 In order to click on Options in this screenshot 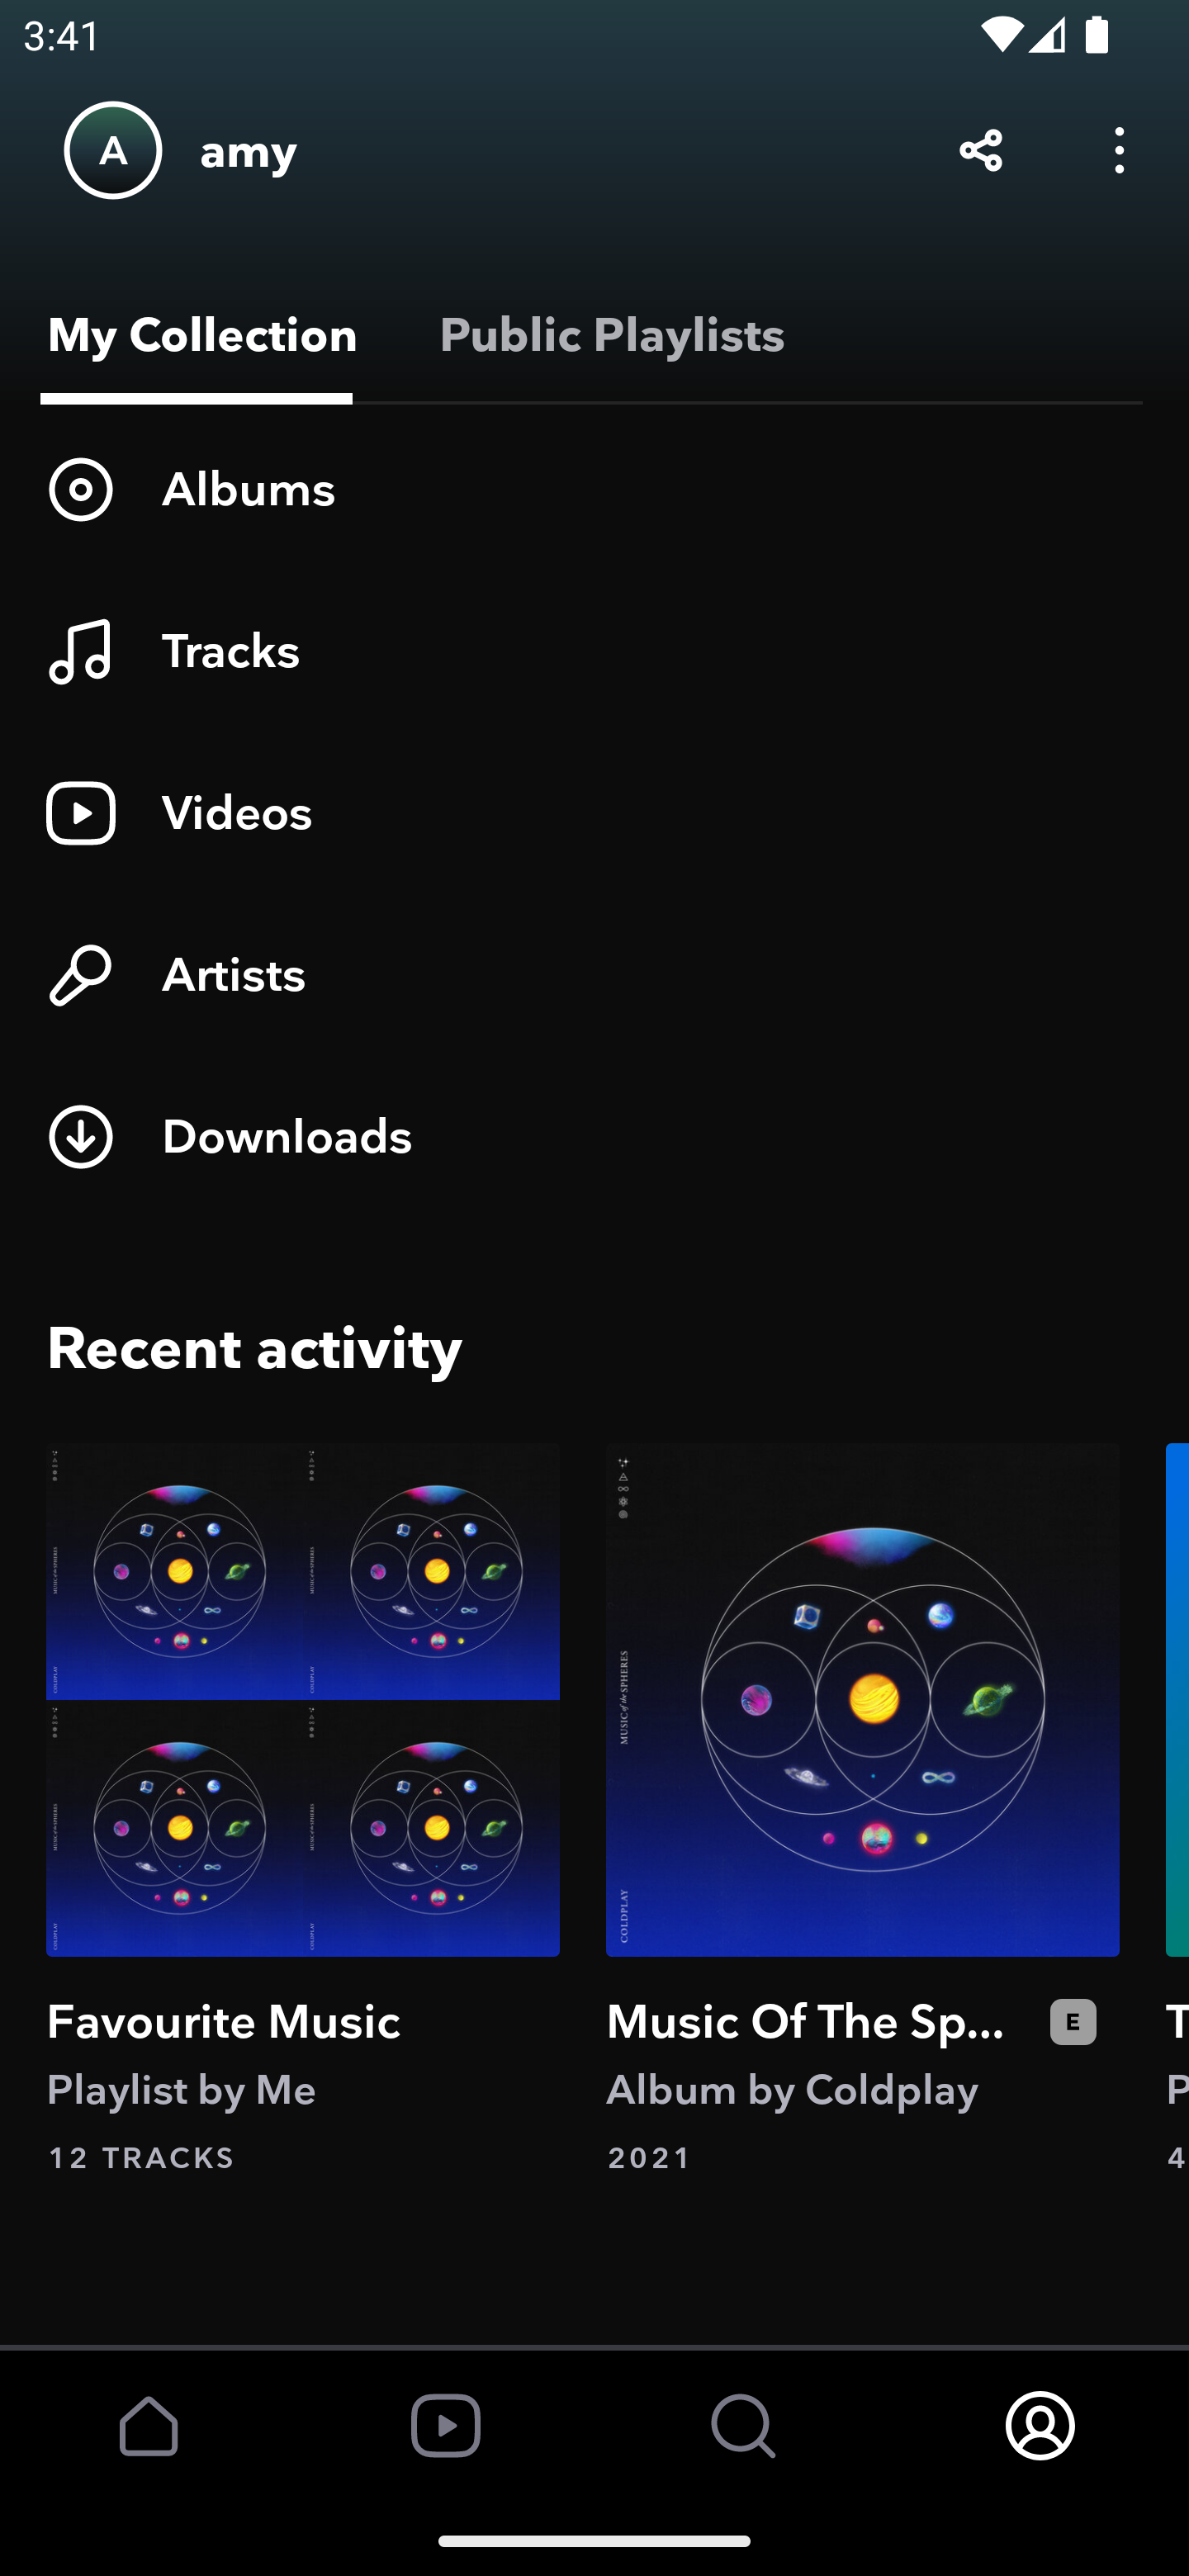, I will do `click(1120, 149)`.